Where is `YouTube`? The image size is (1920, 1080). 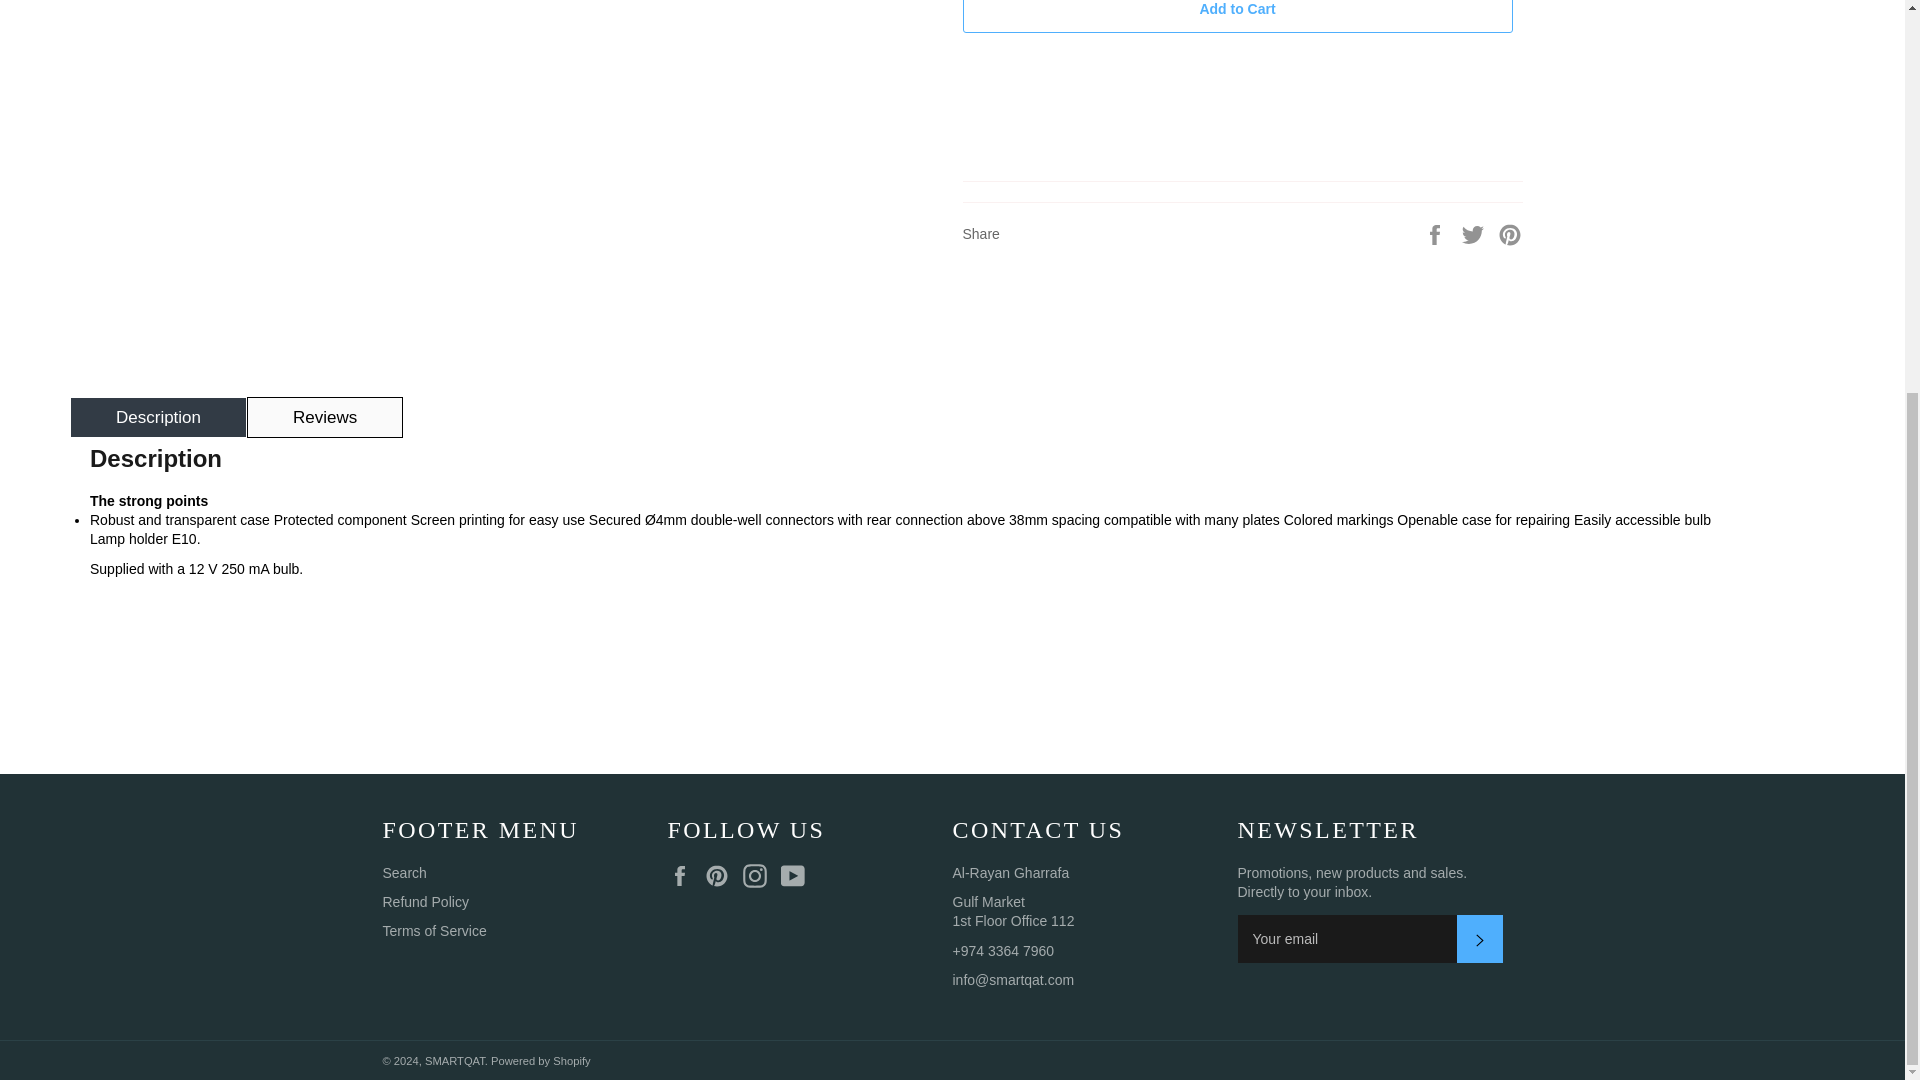
YouTube is located at coordinates (798, 876).